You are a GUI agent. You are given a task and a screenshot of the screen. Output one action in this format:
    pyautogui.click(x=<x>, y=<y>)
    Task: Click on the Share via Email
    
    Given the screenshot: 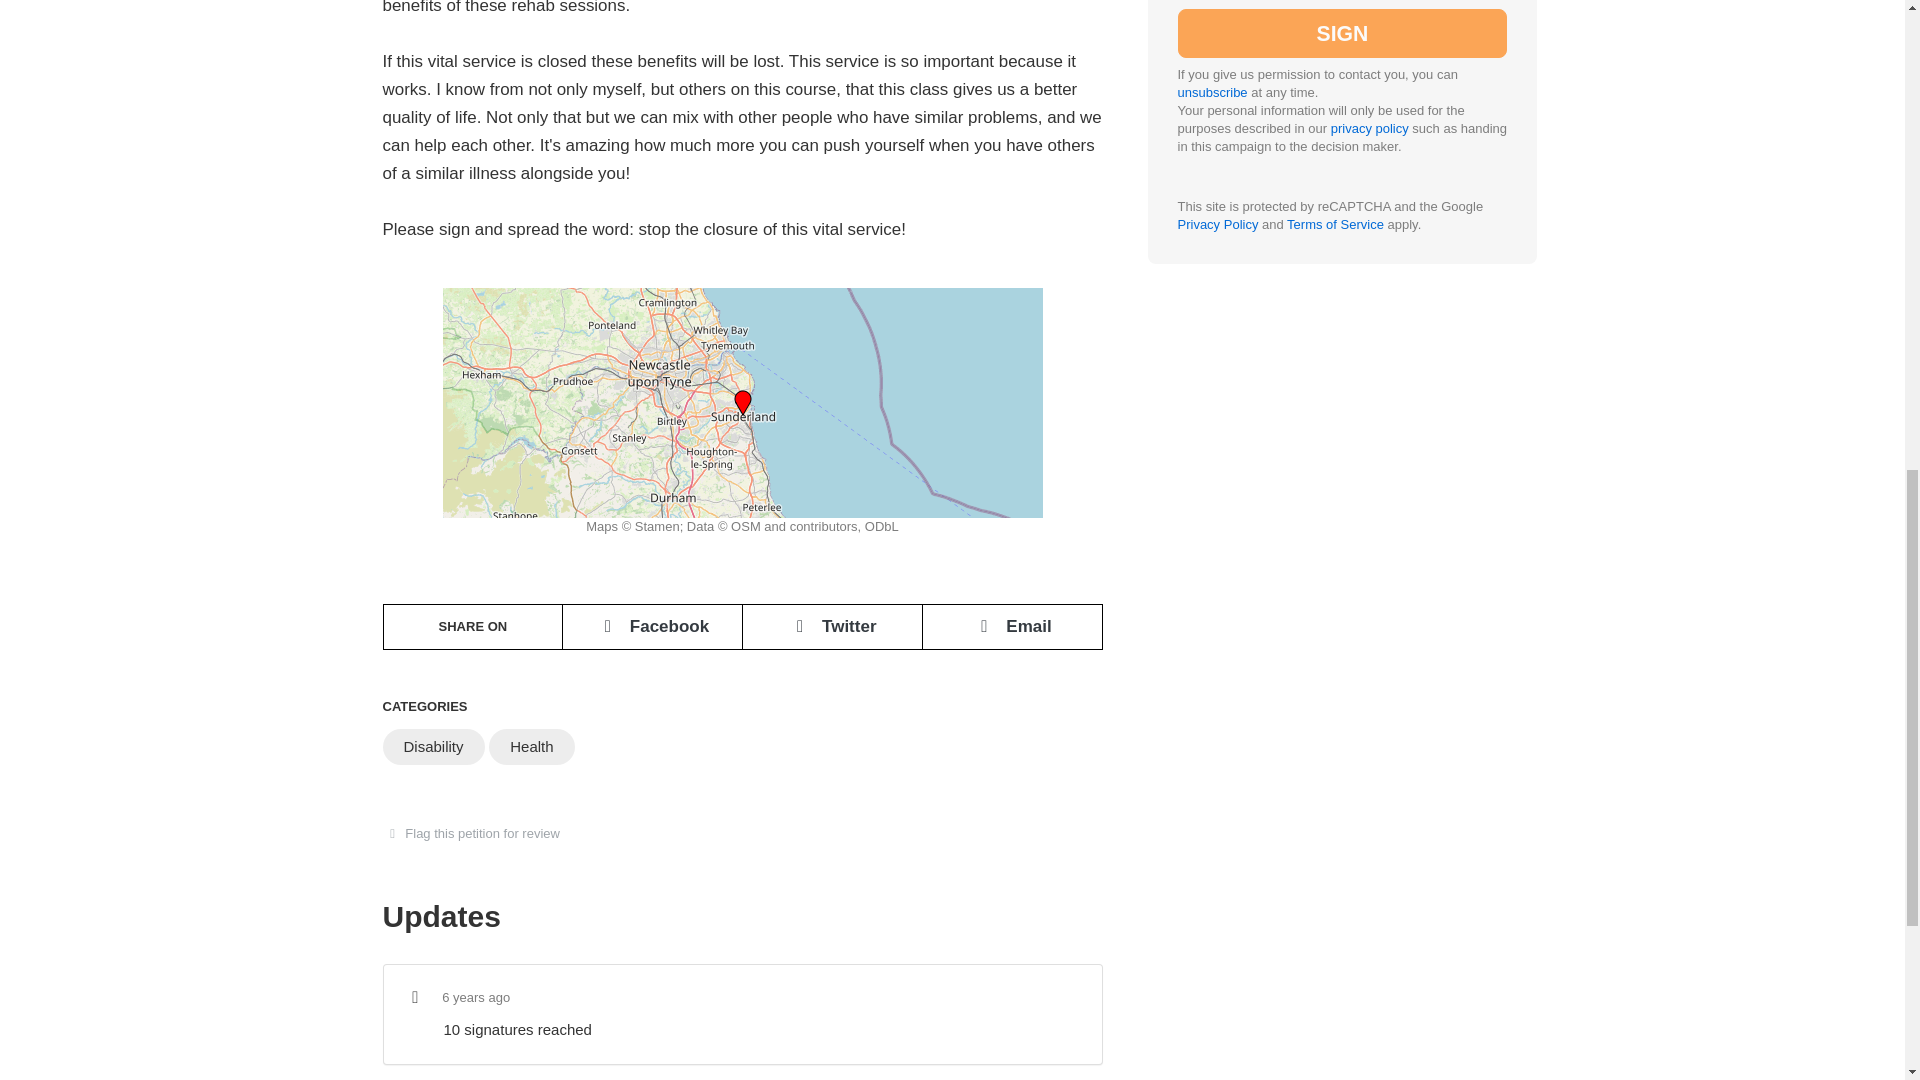 What is the action you would take?
    pyautogui.click(x=1012, y=626)
    